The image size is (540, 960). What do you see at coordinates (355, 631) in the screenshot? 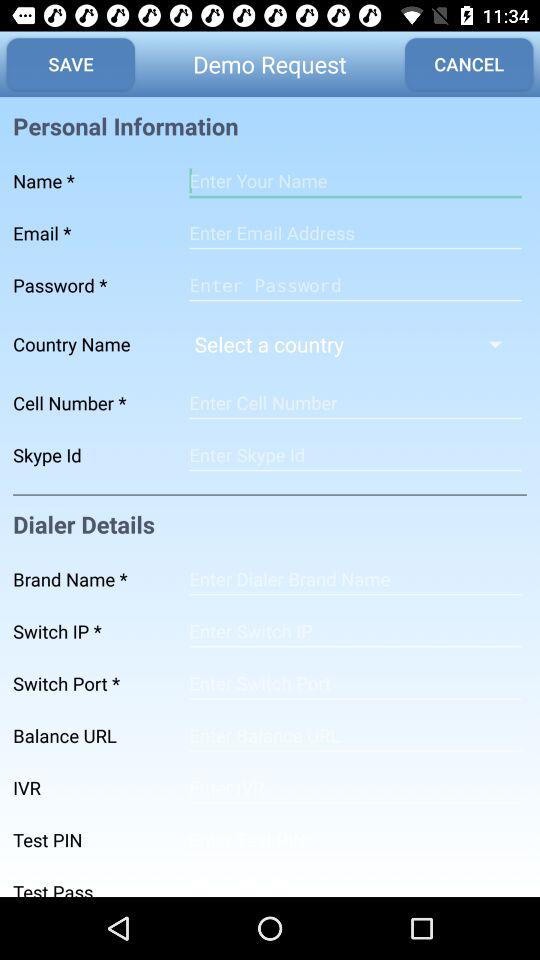
I see `switch ip` at bounding box center [355, 631].